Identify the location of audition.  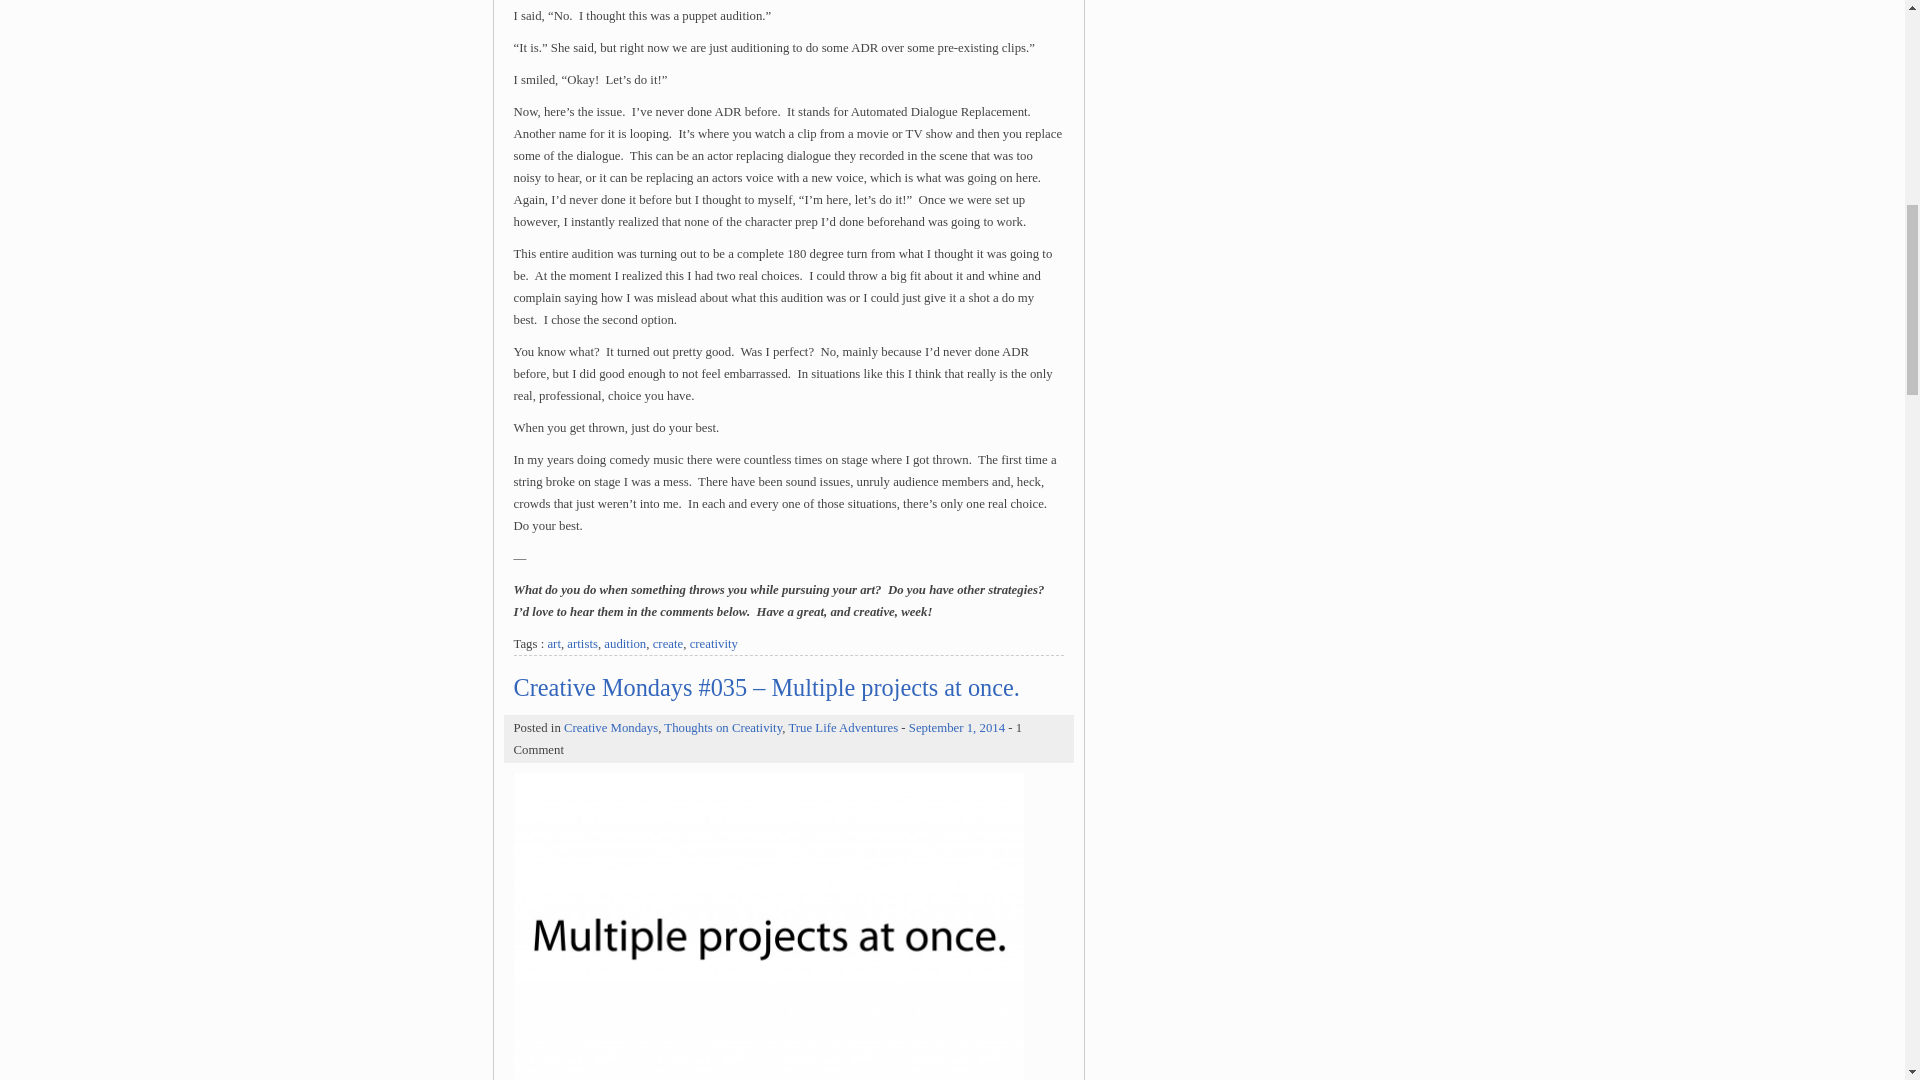
(624, 644).